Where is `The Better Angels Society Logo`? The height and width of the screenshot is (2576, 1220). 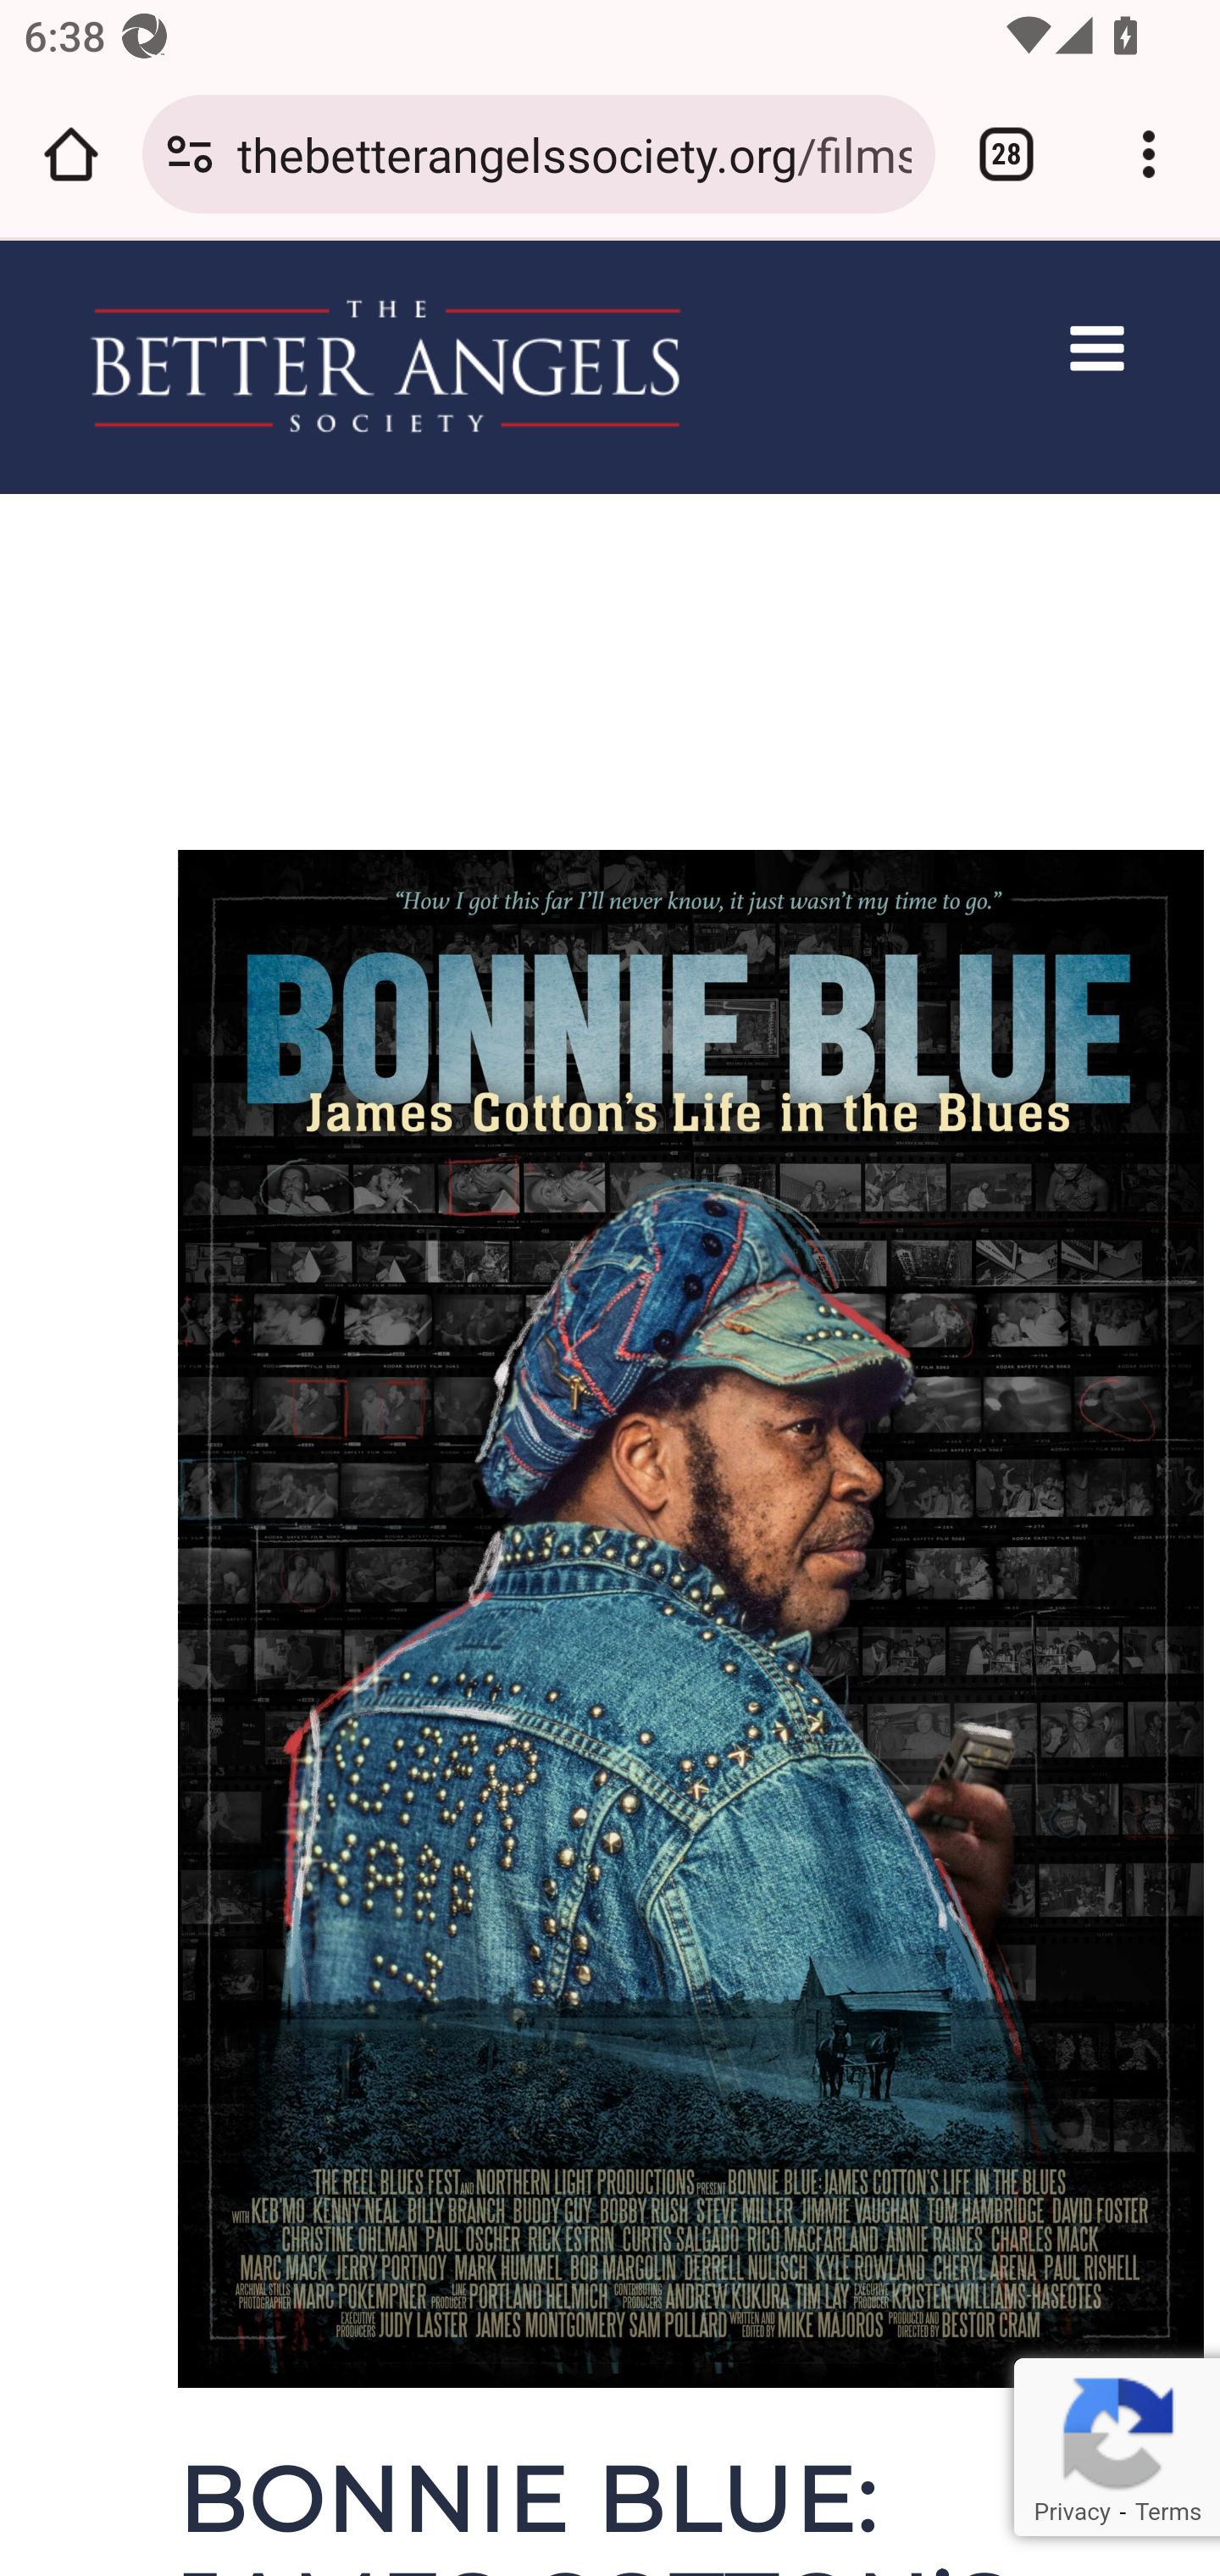
The Better Angels Society Logo is located at coordinates (386, 365).